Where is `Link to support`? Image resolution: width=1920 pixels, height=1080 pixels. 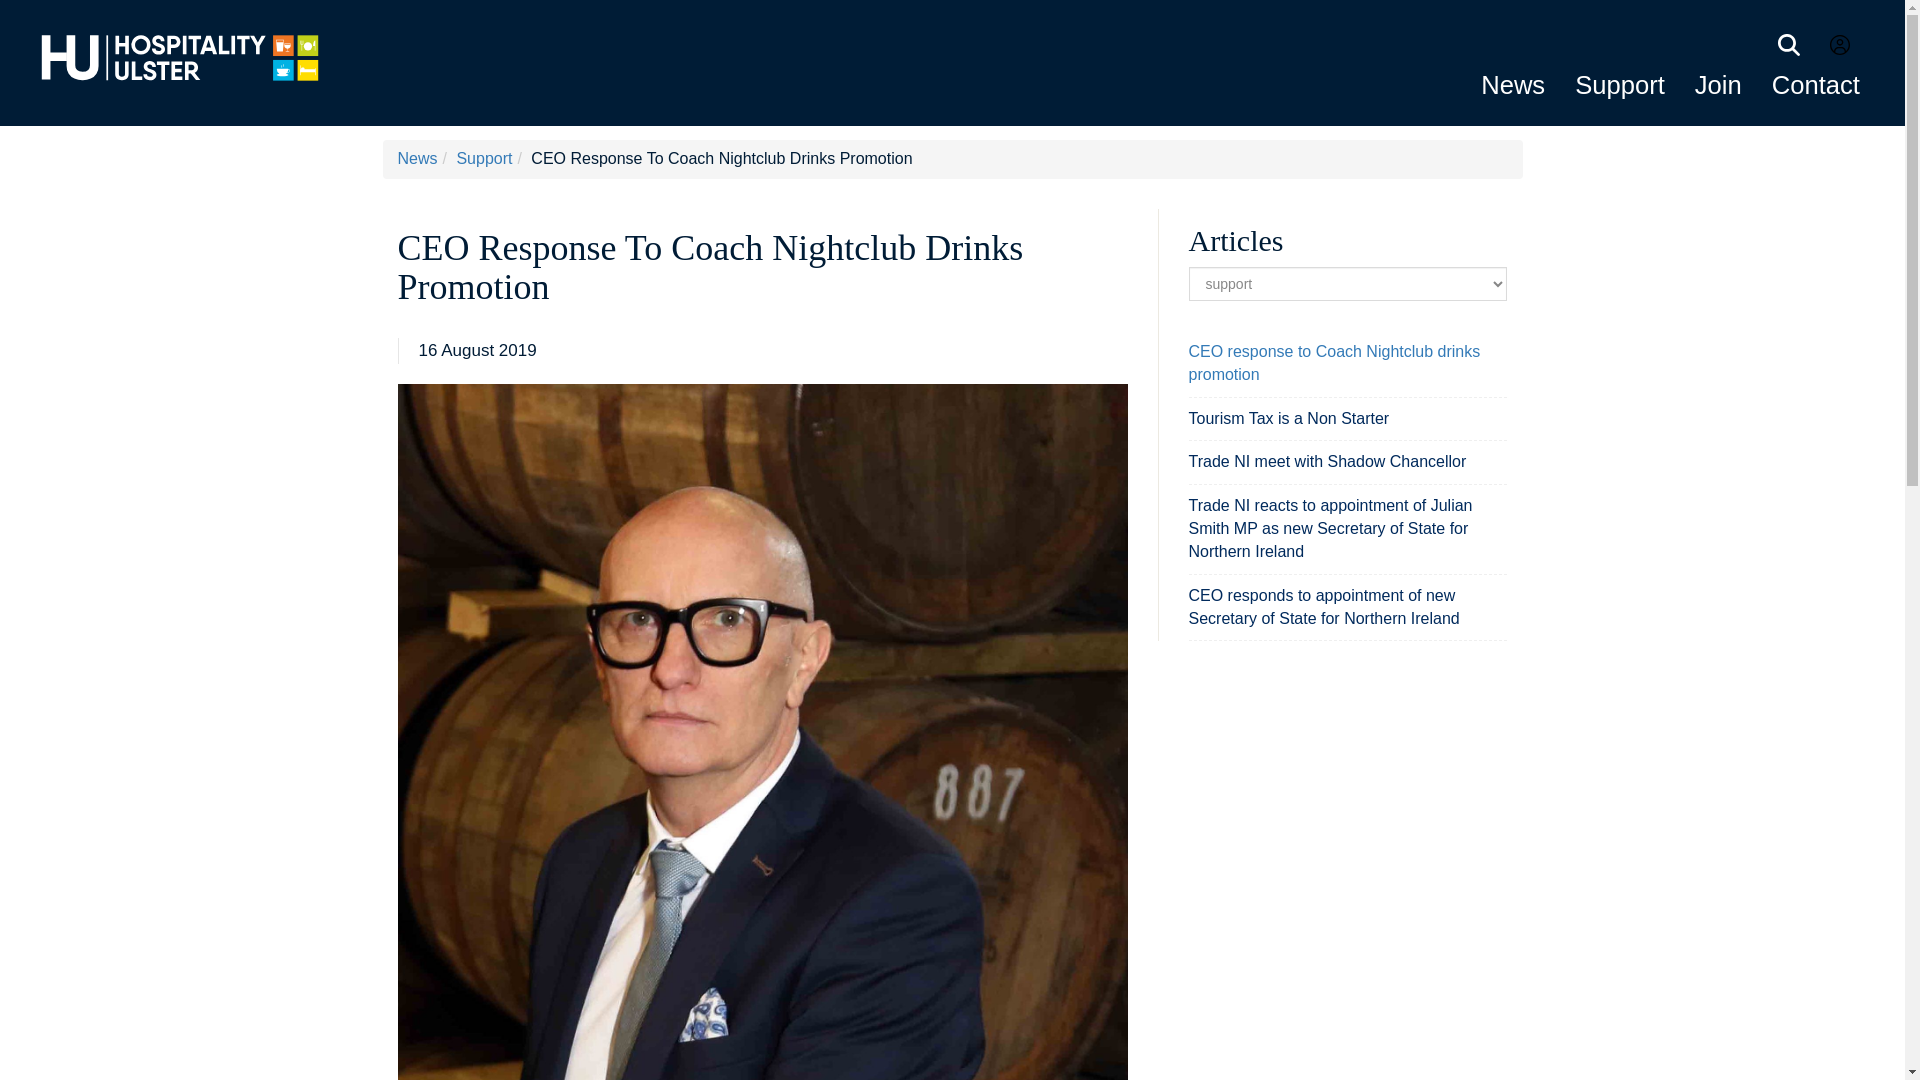
Link to support is located at coordinates (1620, 84).